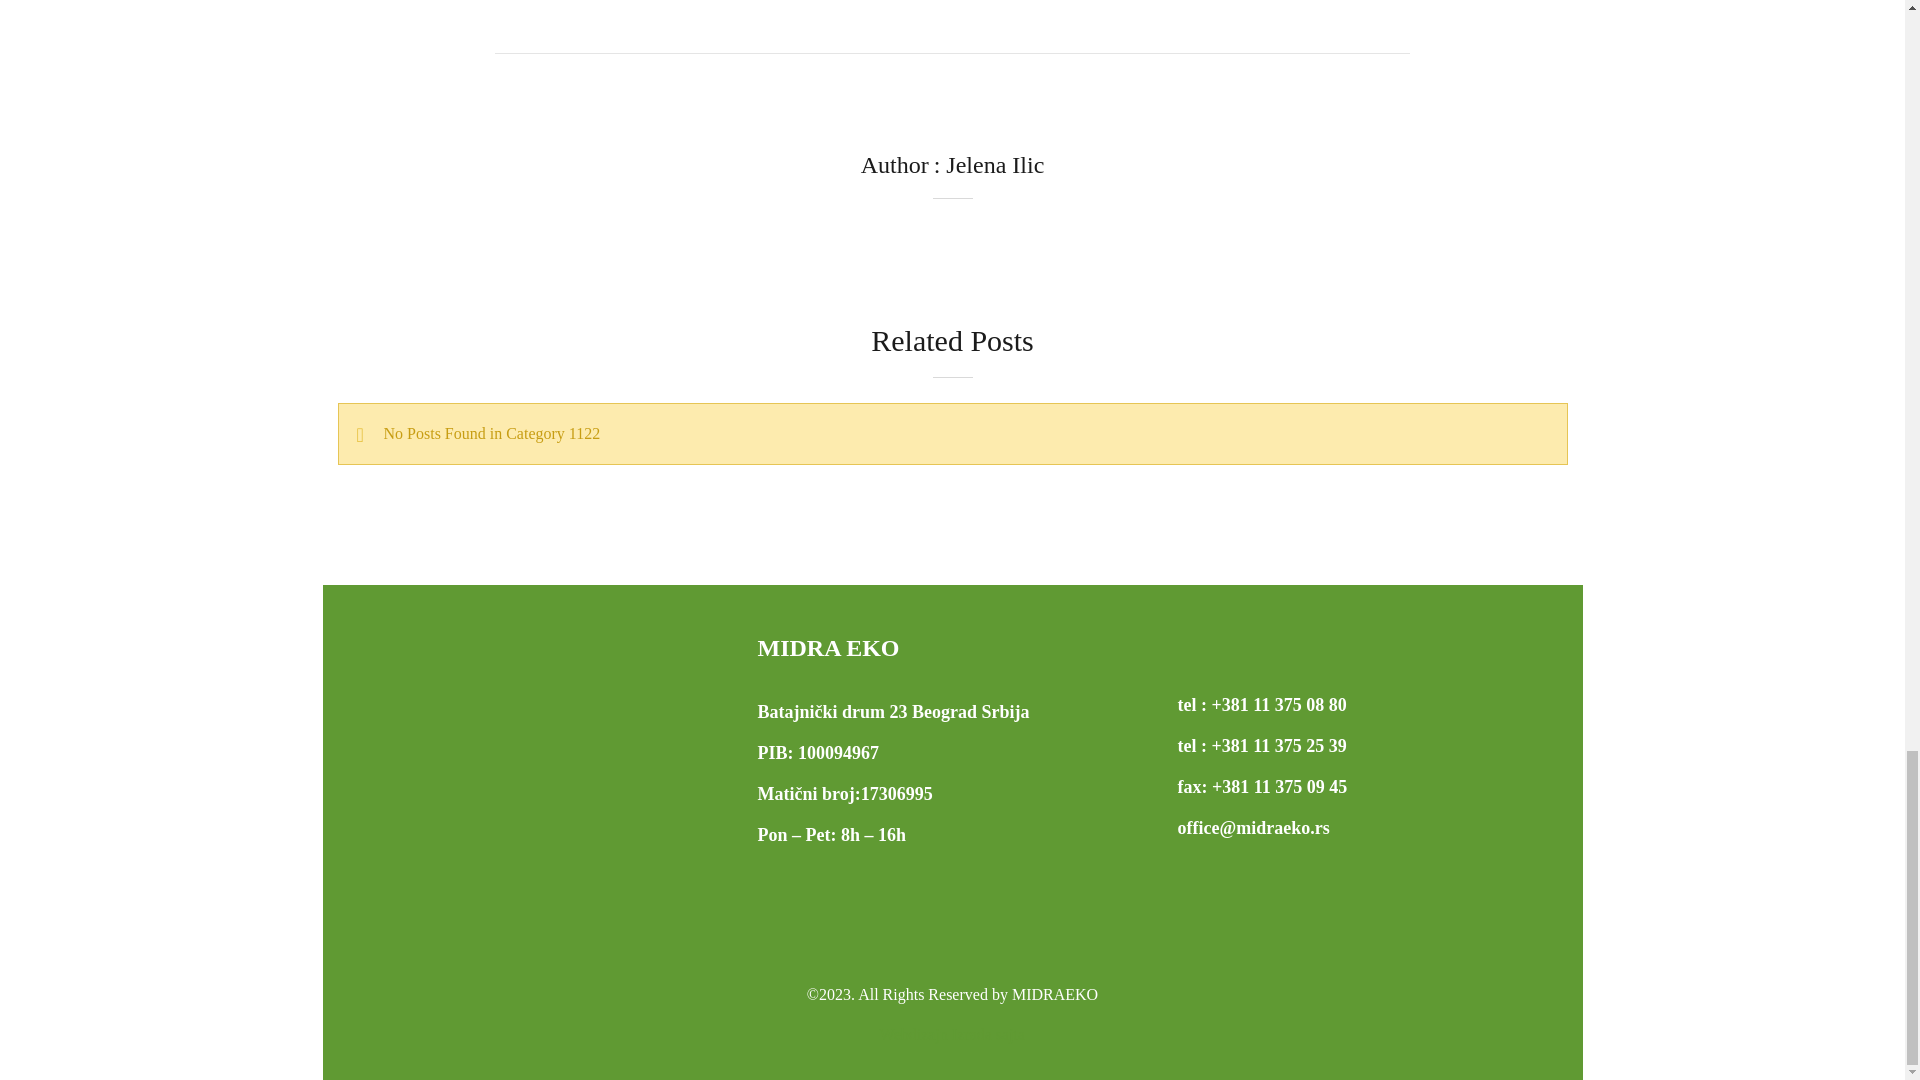 This screenshot has height=1080, width=1920. What do you see at coordinates (995, 165) in the screenshot?
I see `Jelena Ilic` at bounding box center [995, 165].